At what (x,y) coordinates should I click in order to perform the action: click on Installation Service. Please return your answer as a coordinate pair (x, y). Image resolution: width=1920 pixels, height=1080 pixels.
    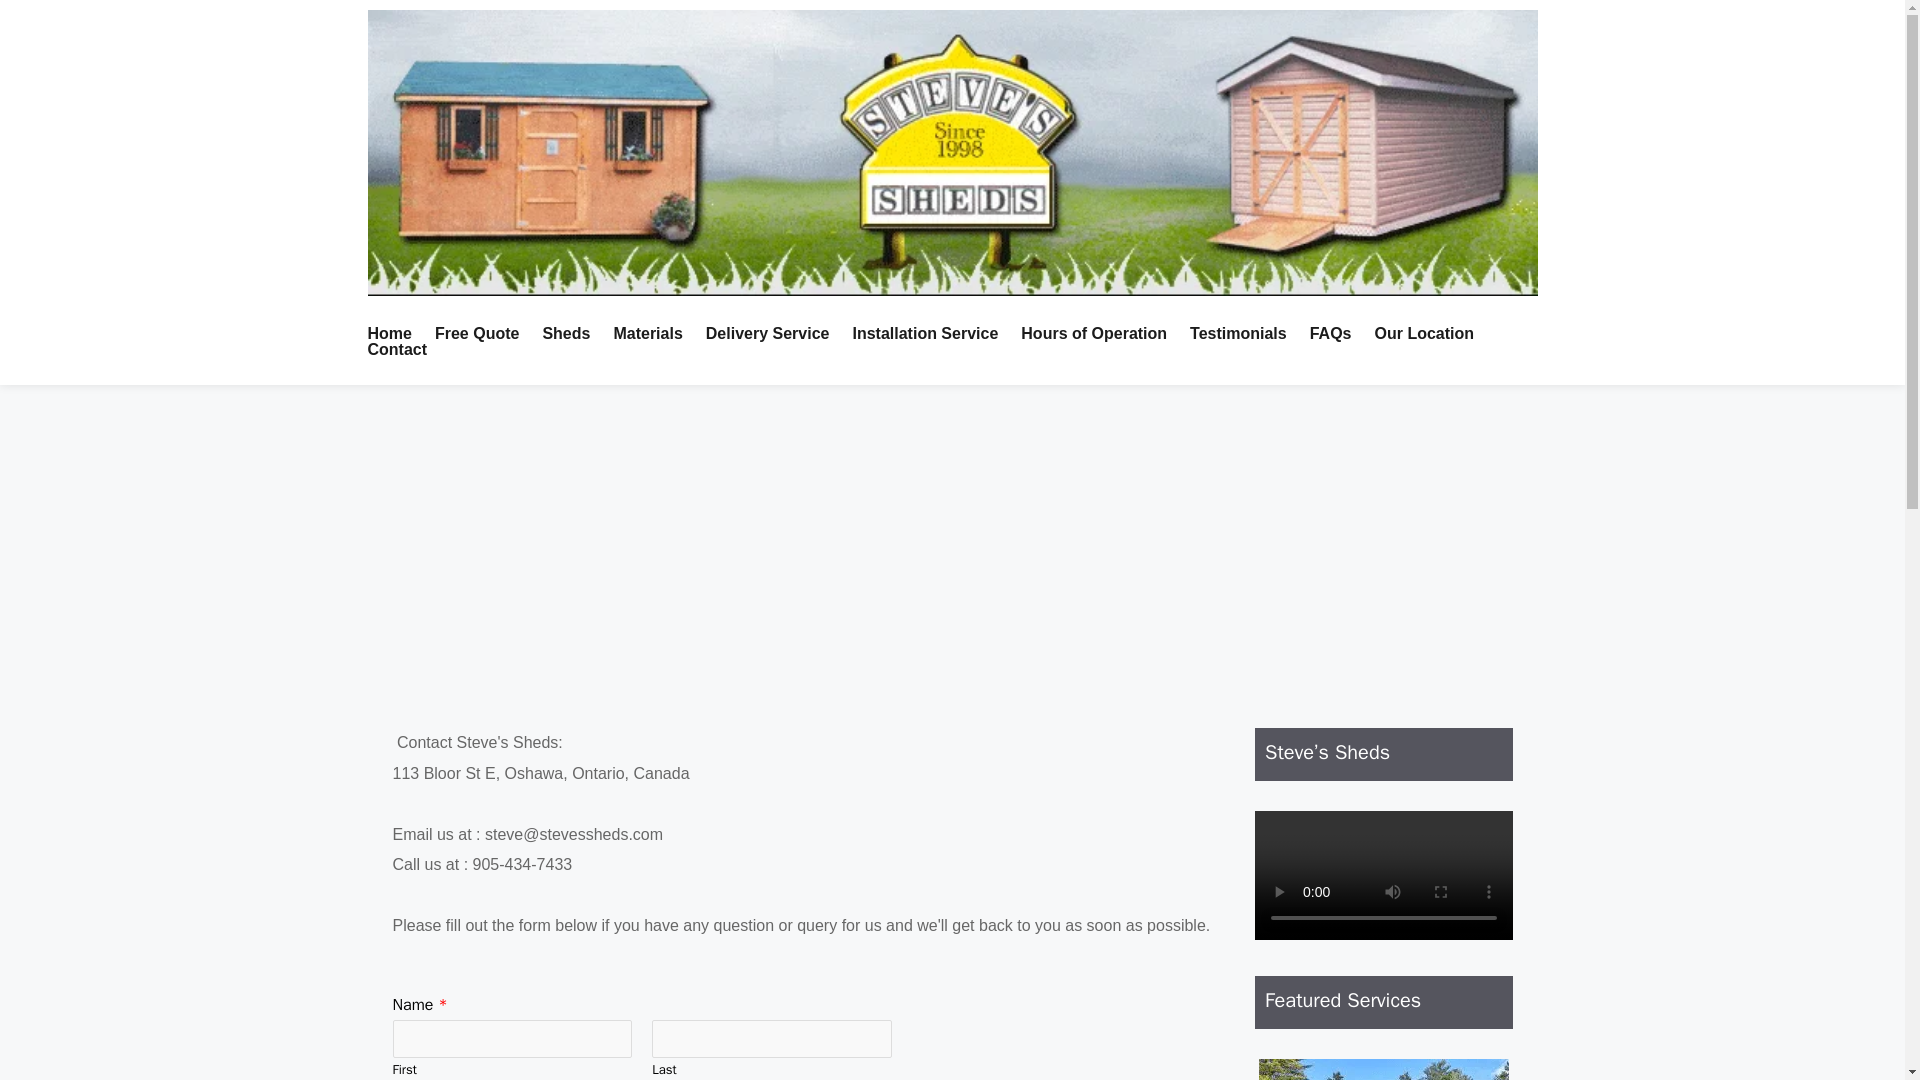
    Looking at the image, I should click on (934, 334).